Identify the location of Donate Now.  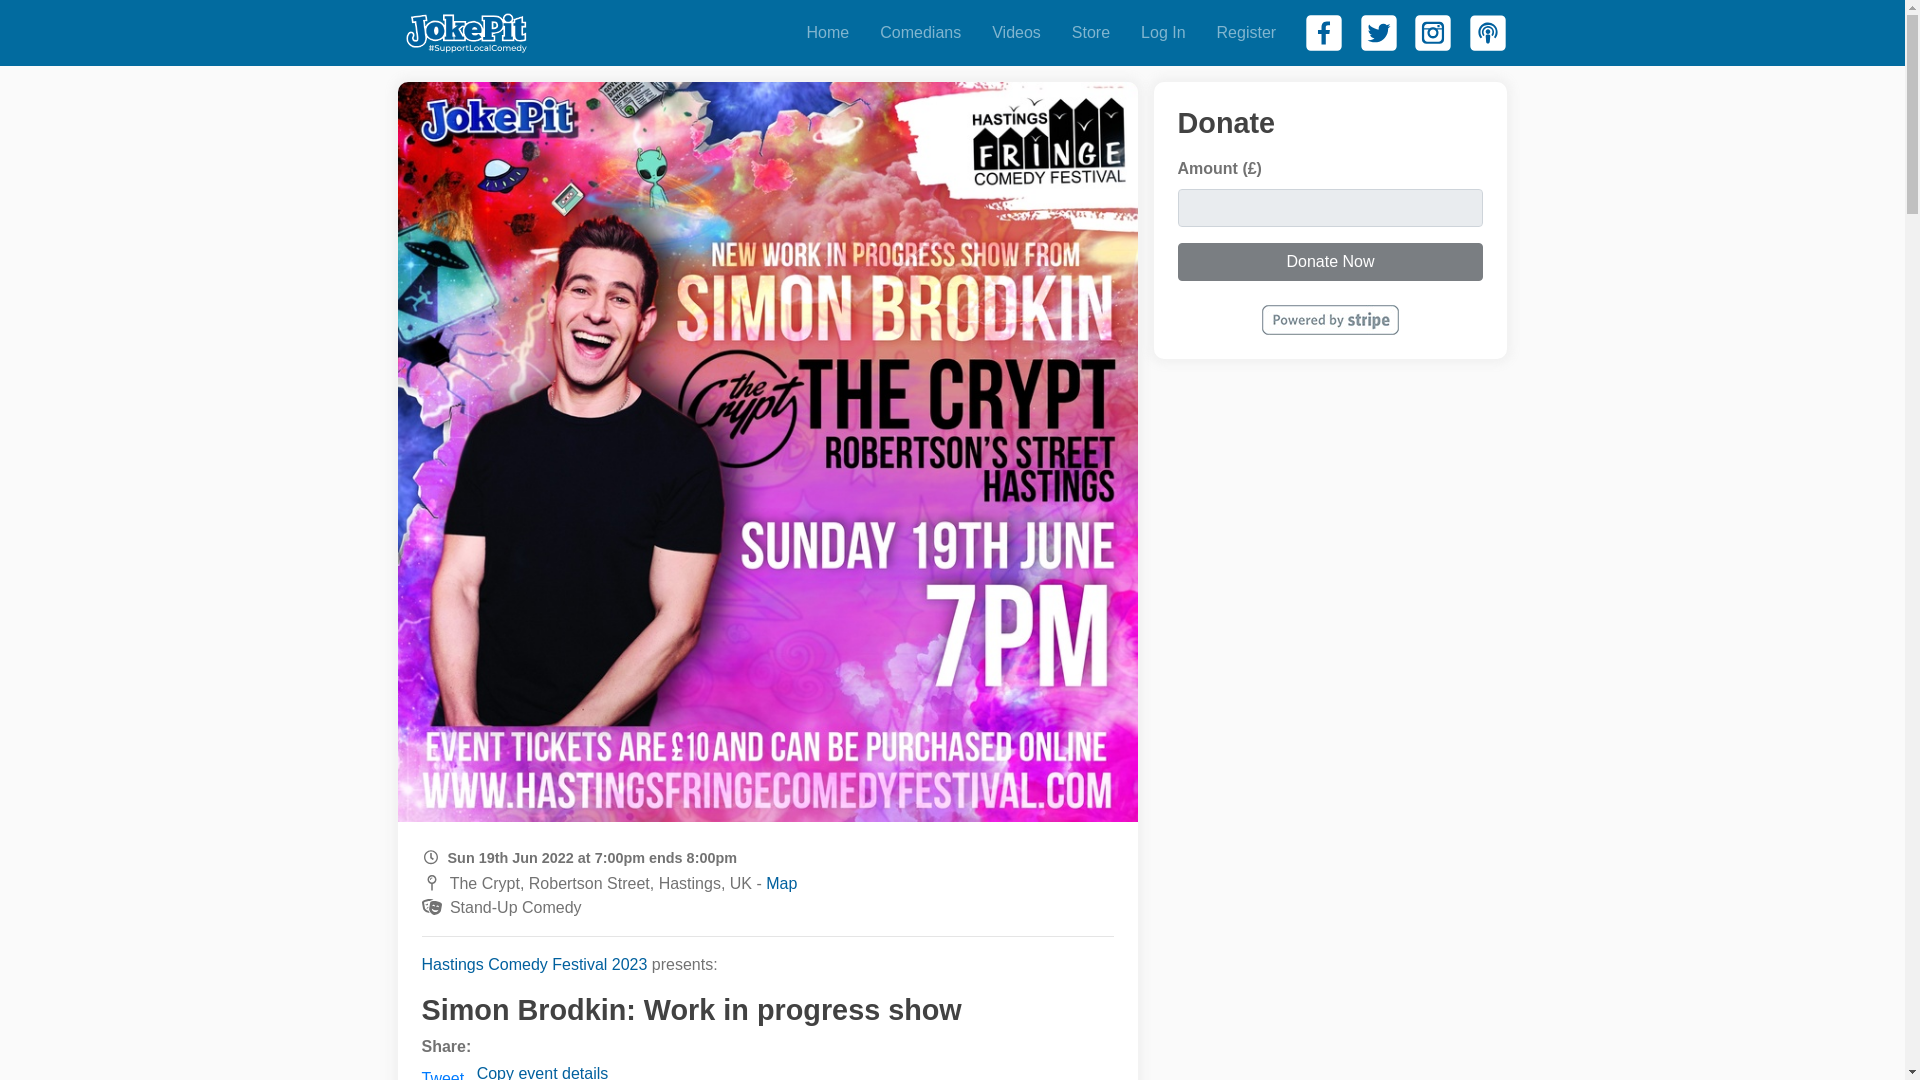
(1331, 262).